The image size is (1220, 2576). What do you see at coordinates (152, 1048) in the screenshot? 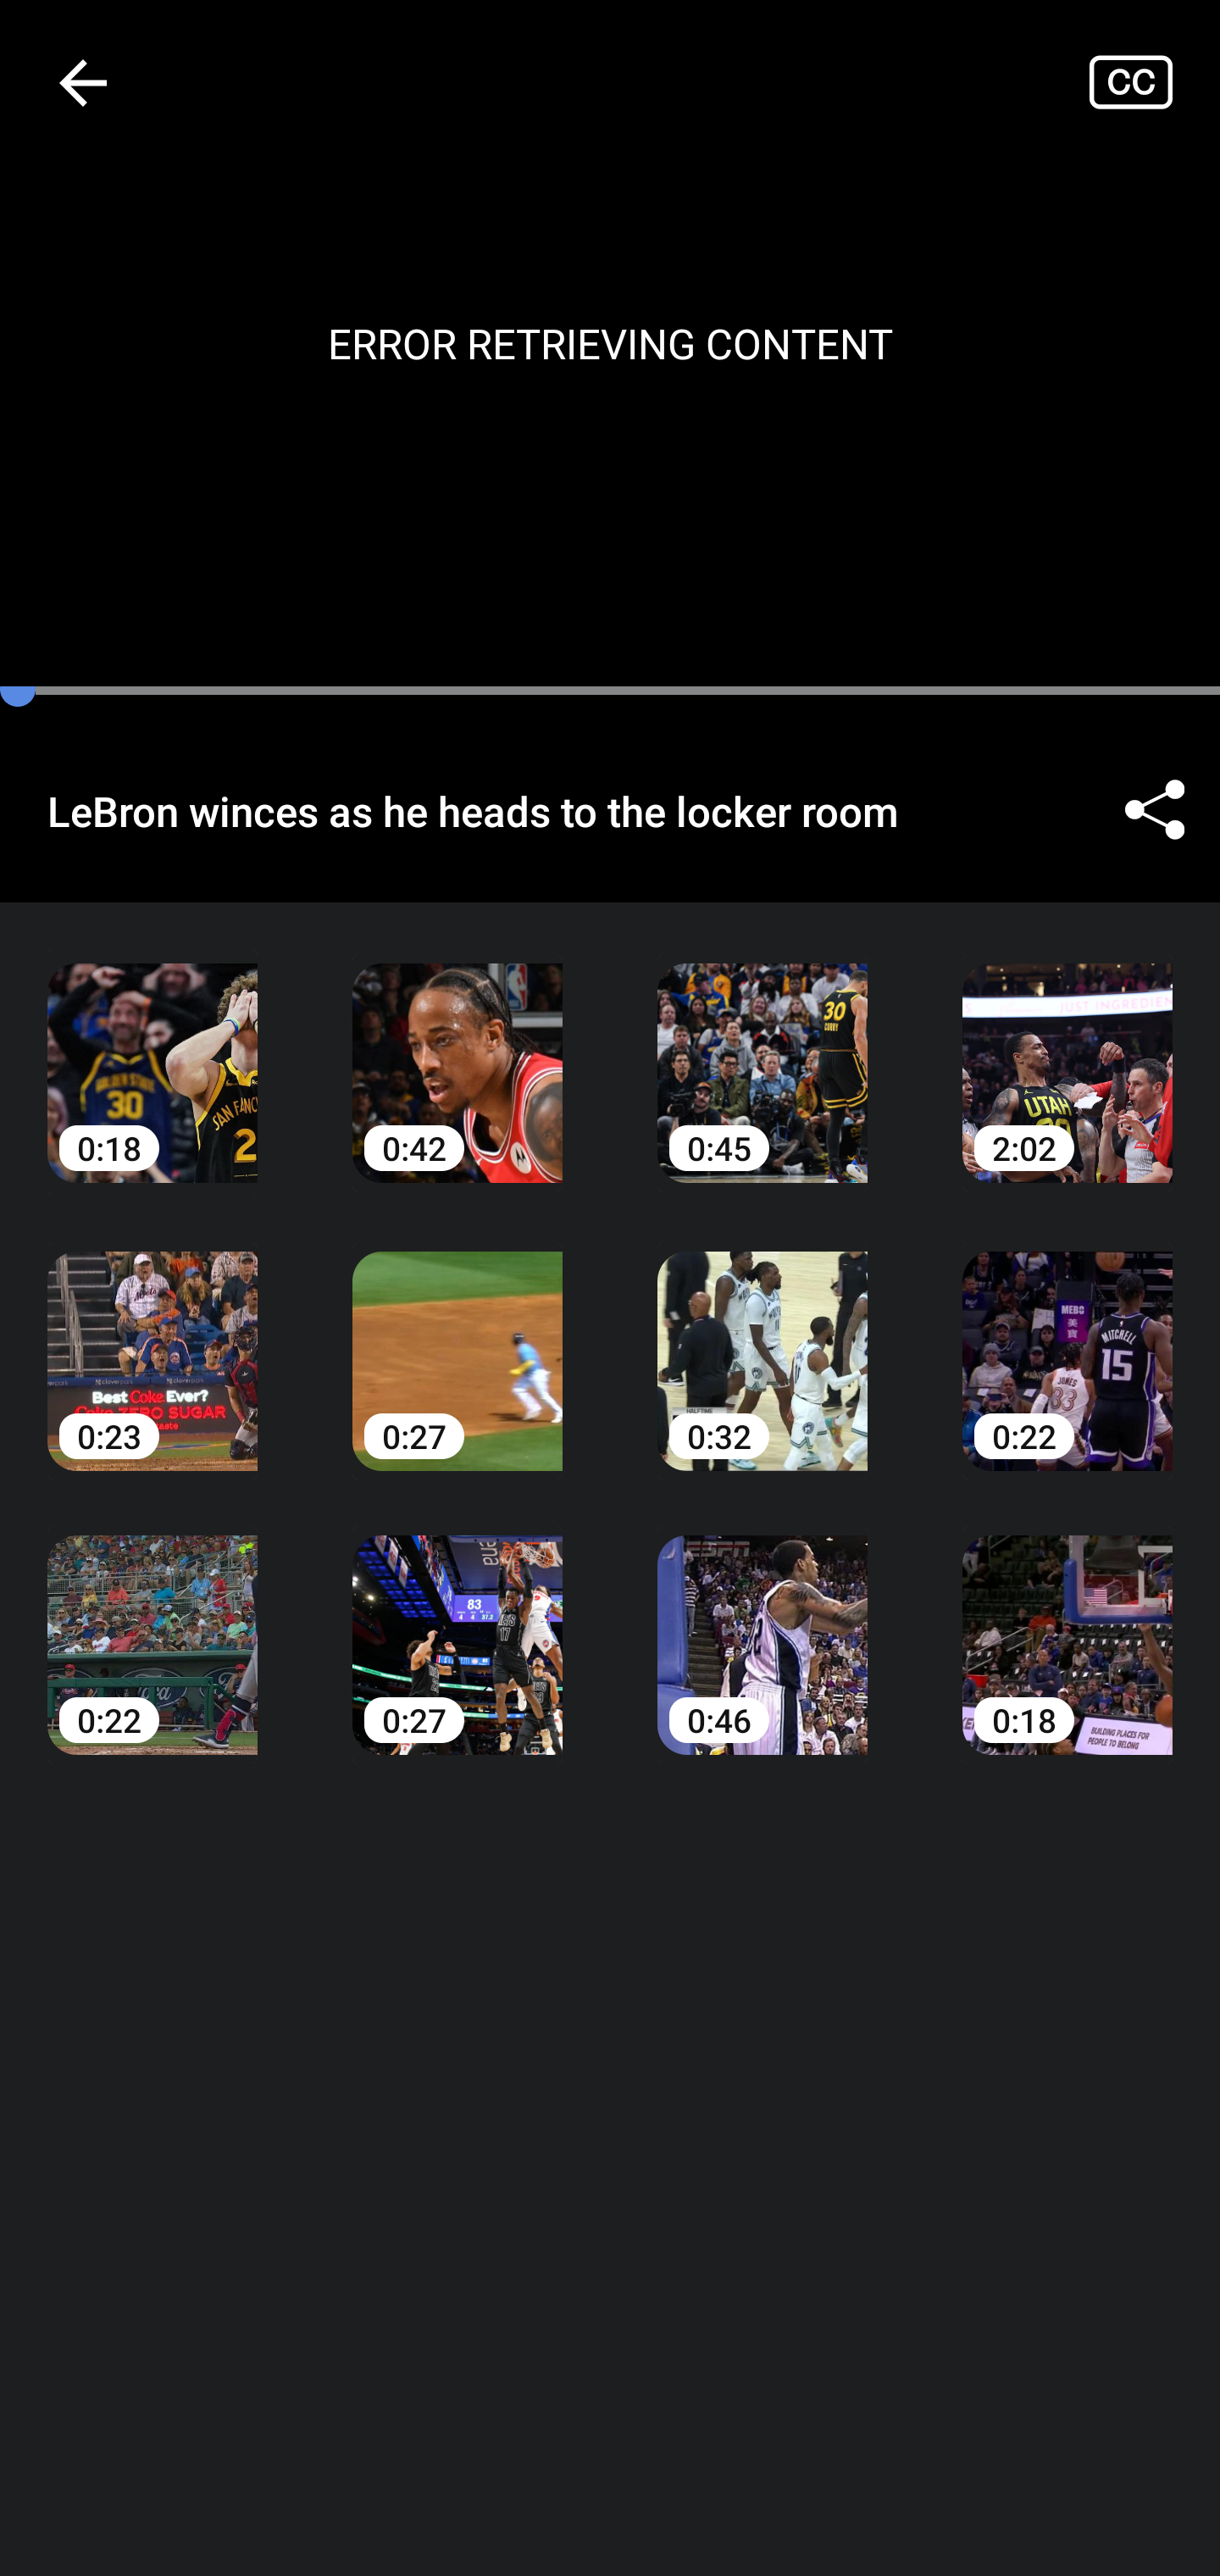
I see `0:18` at bounding box center [152, 1048].